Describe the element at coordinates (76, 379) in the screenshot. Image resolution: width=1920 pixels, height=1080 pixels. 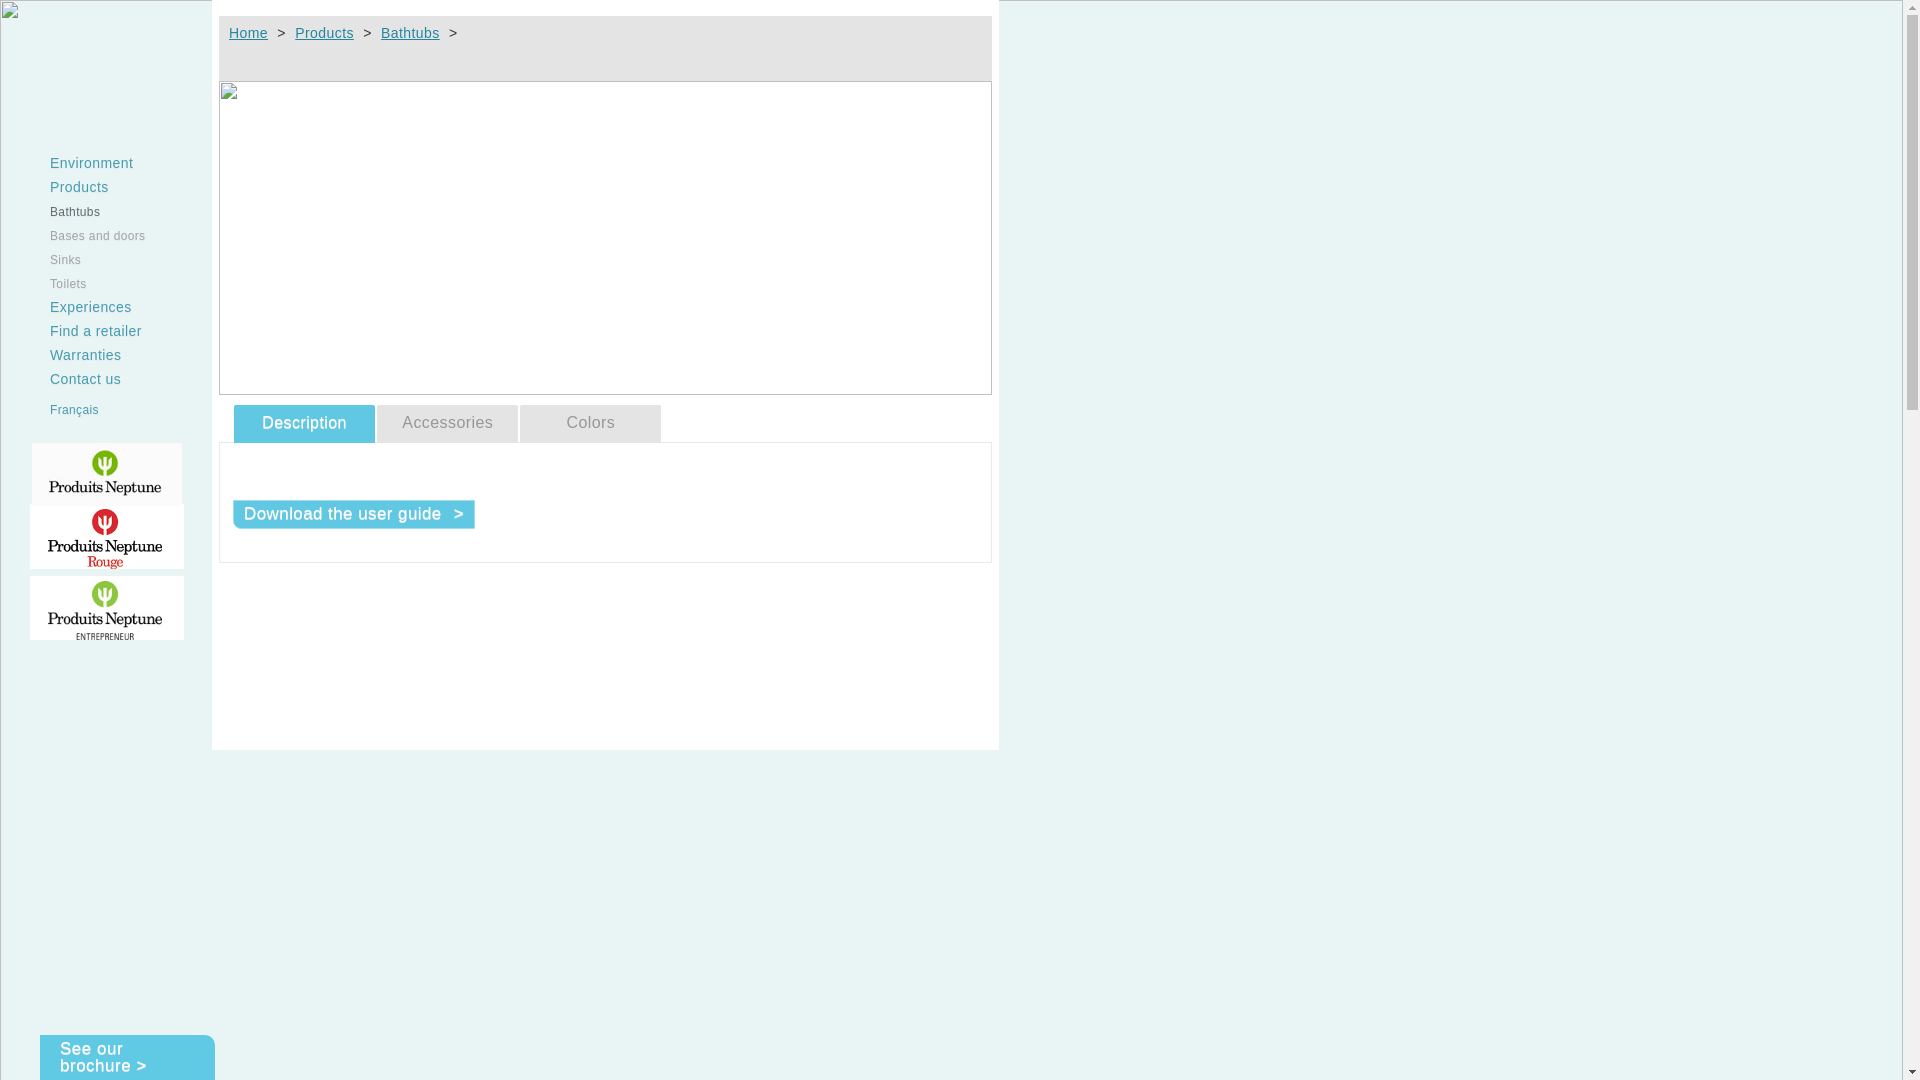
I see `Contact us` at that location.